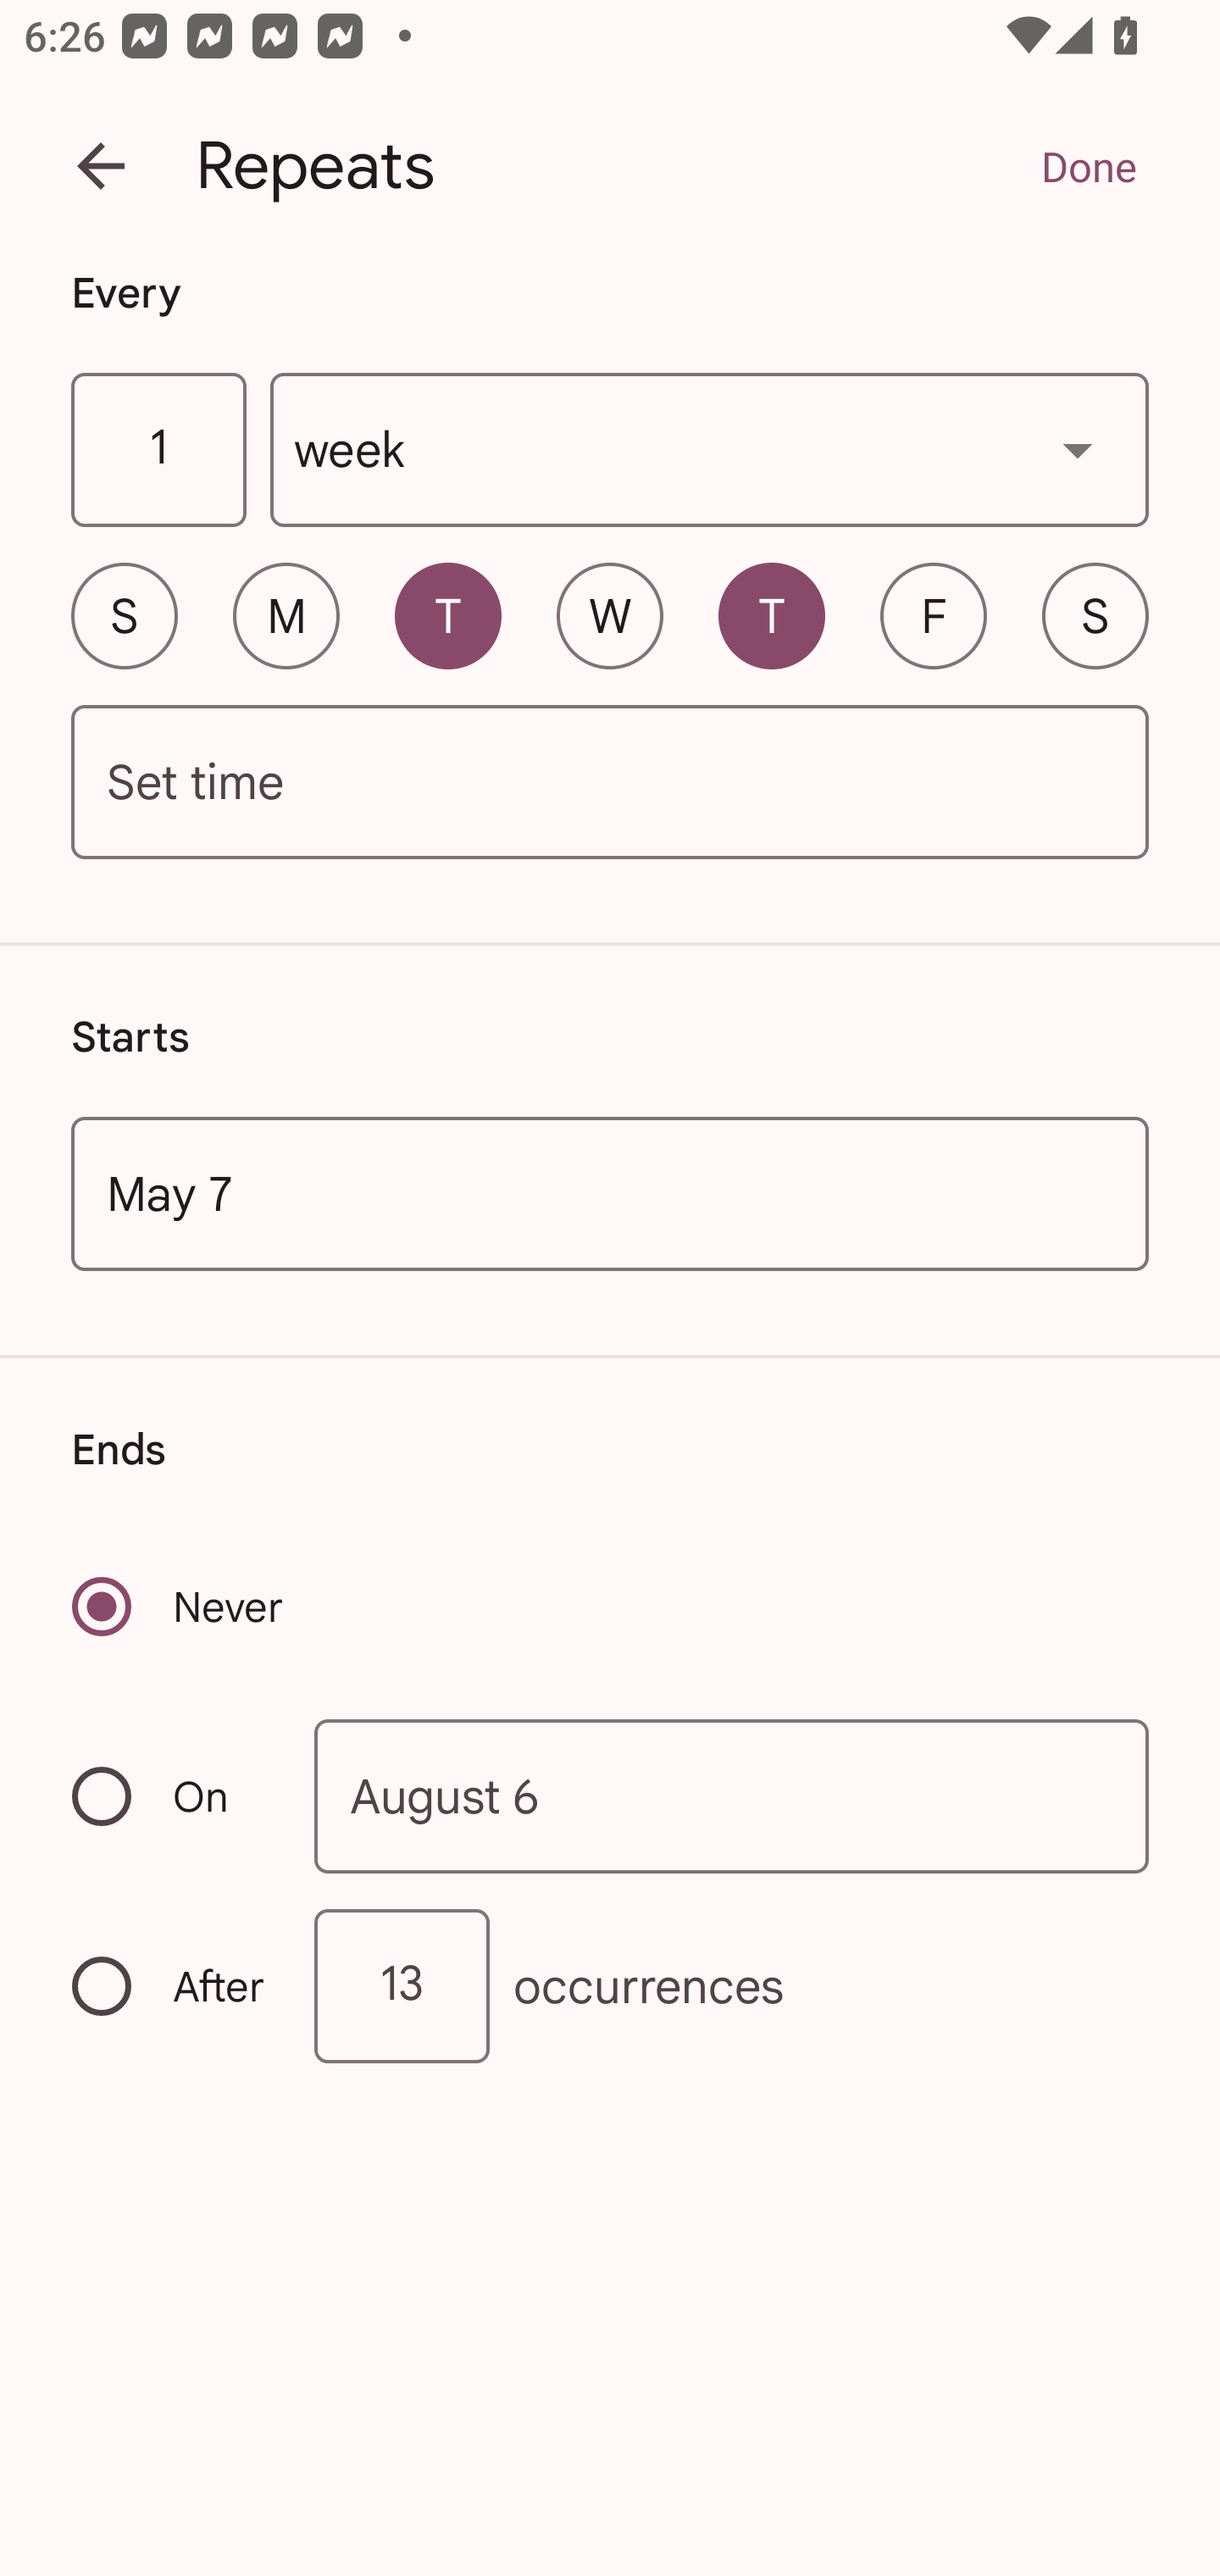  I want to click on M Monday, so click(286, 615).